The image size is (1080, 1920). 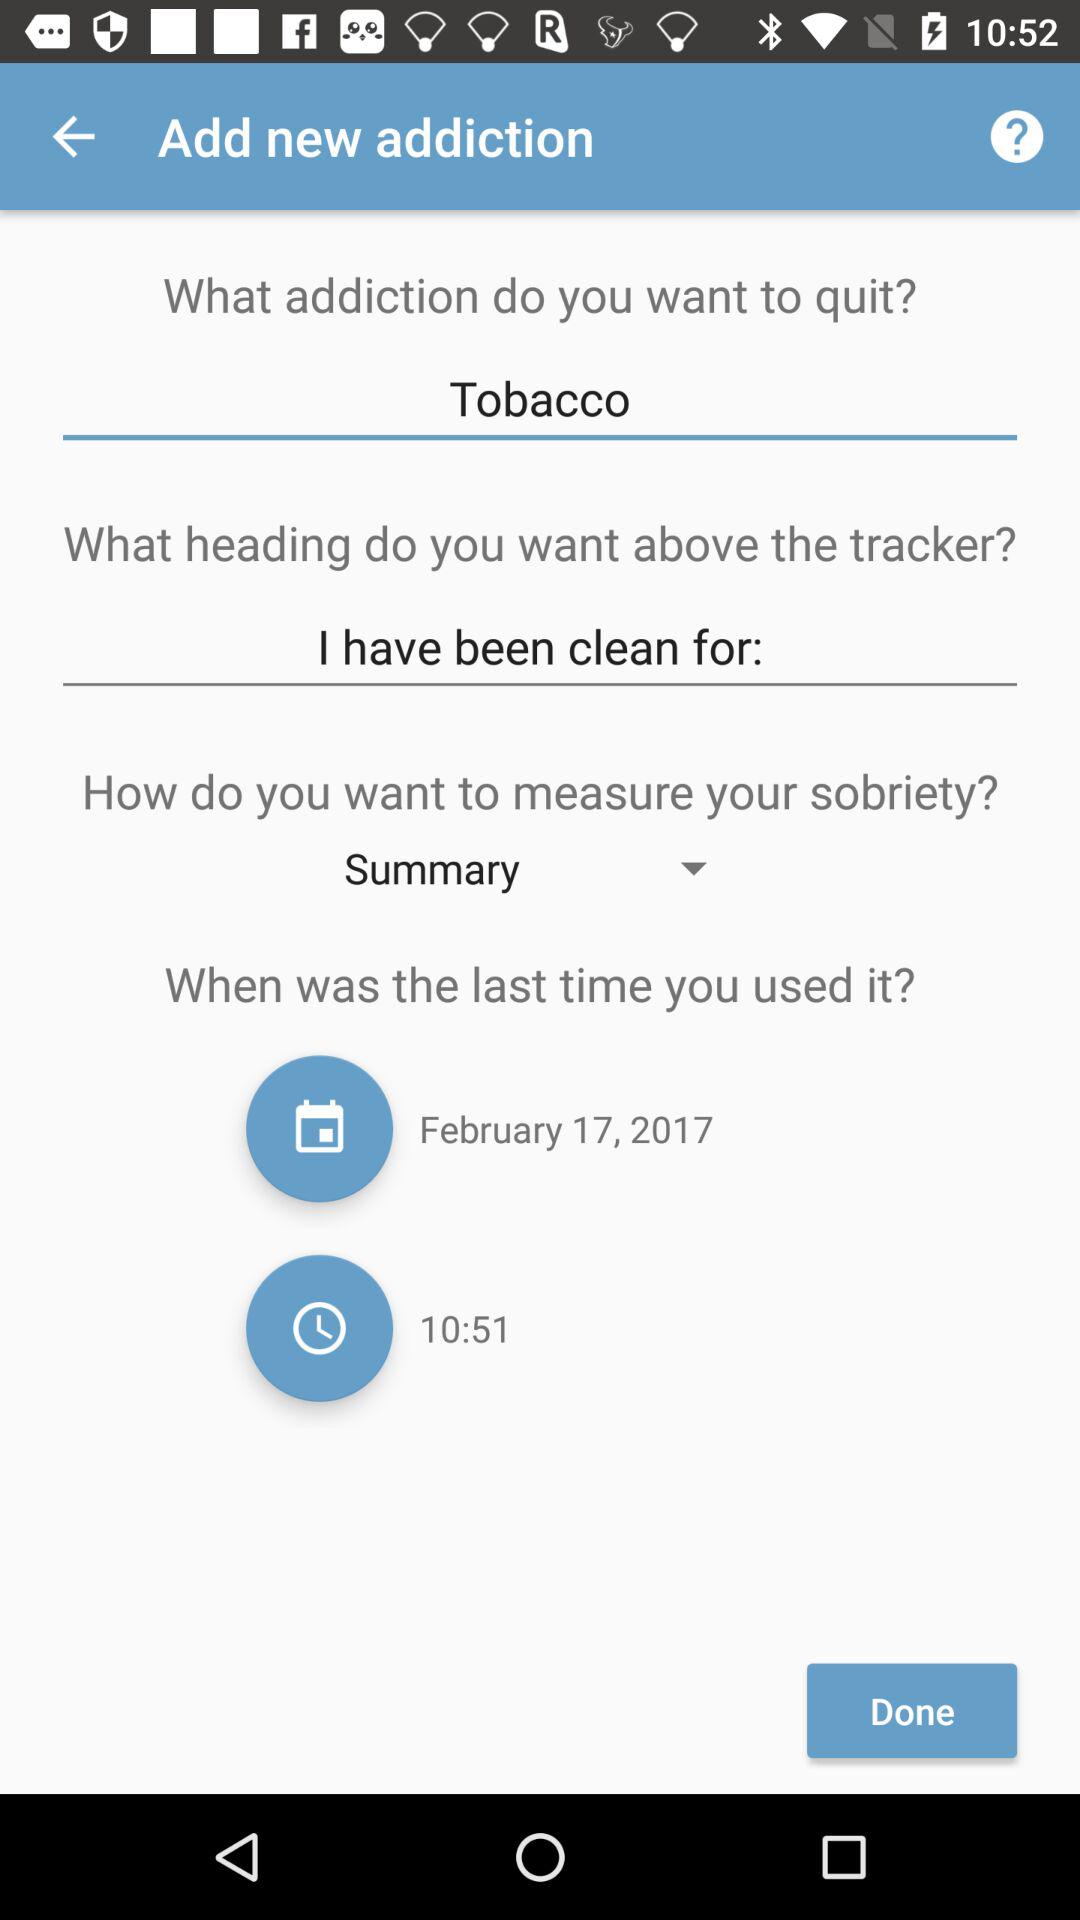 I want to click on time last used, so click(x=320, y=1328).